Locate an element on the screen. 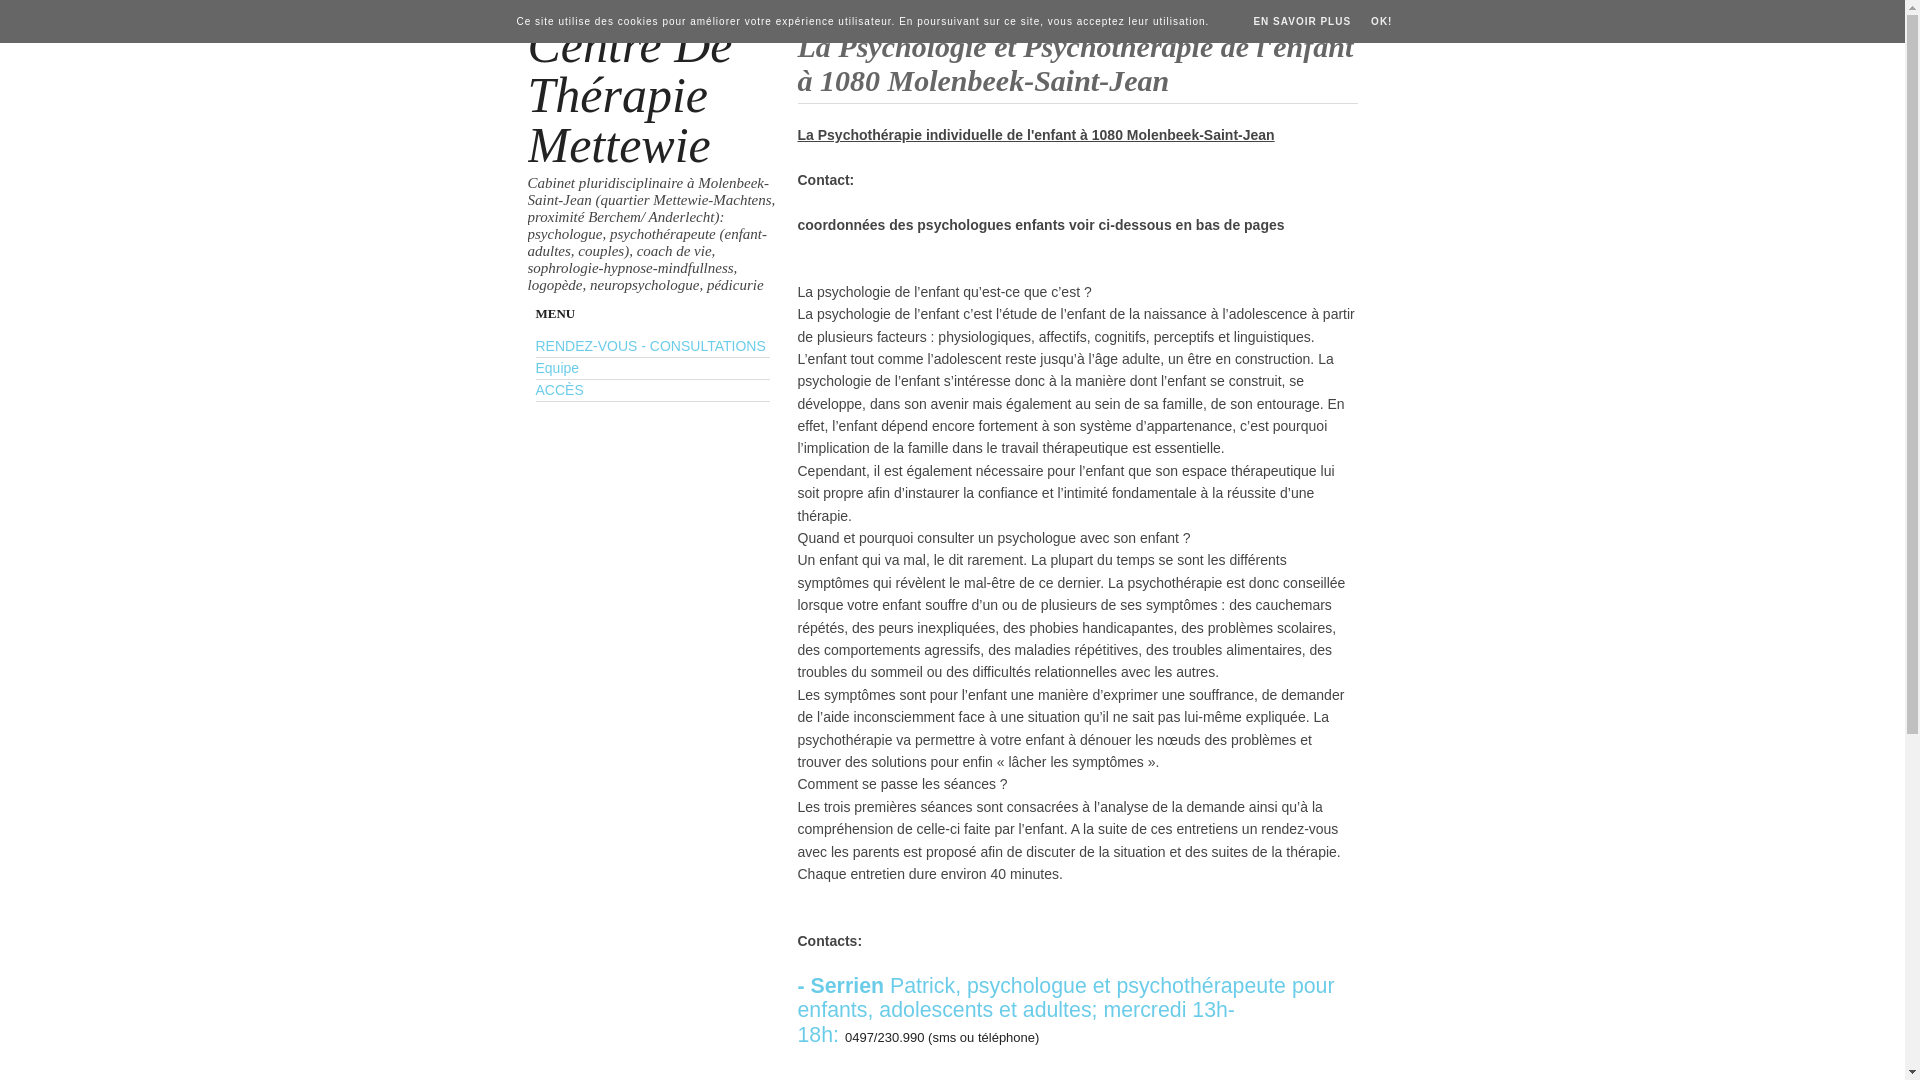 This screenshot has width=1920, height=1080. EN SAVOIR PLUS is located at coordinates (1302, 22).